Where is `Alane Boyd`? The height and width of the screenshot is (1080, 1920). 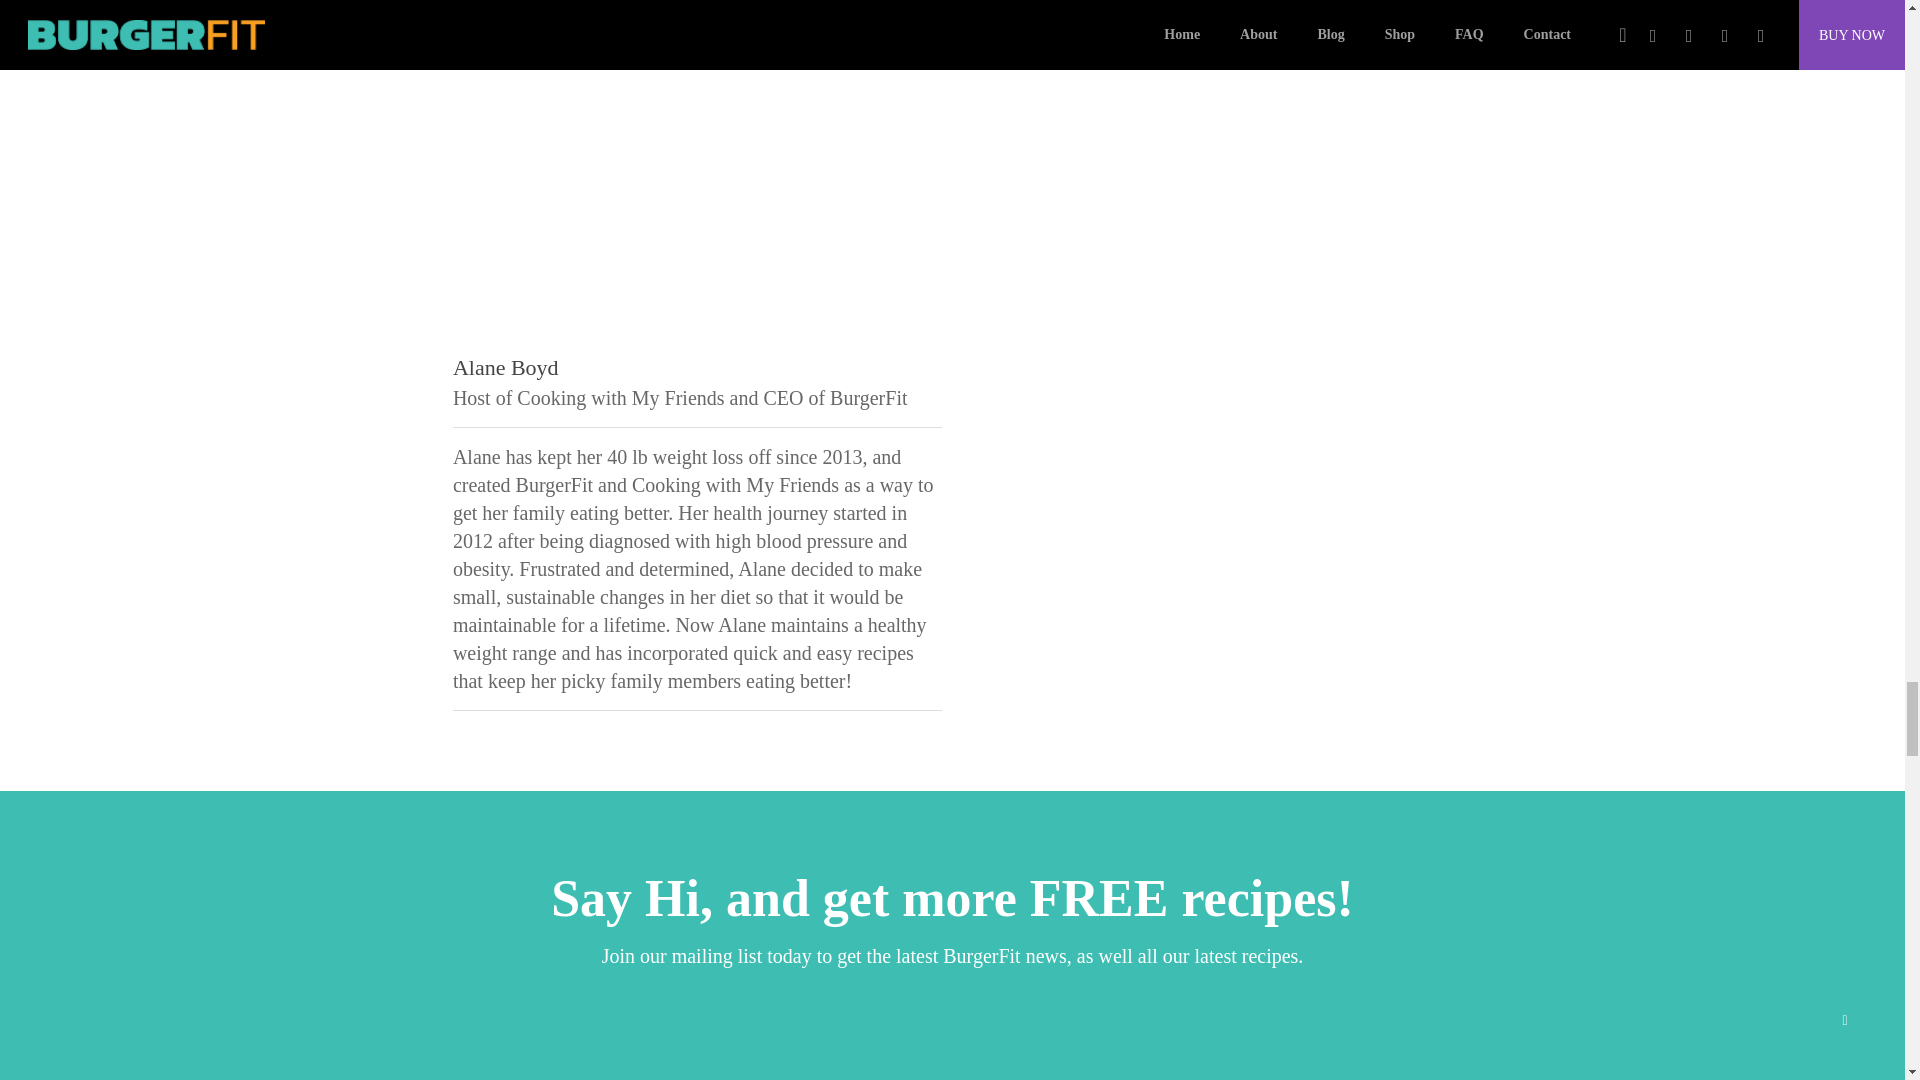
Alane Boyd is located at coordinates (698, 173).